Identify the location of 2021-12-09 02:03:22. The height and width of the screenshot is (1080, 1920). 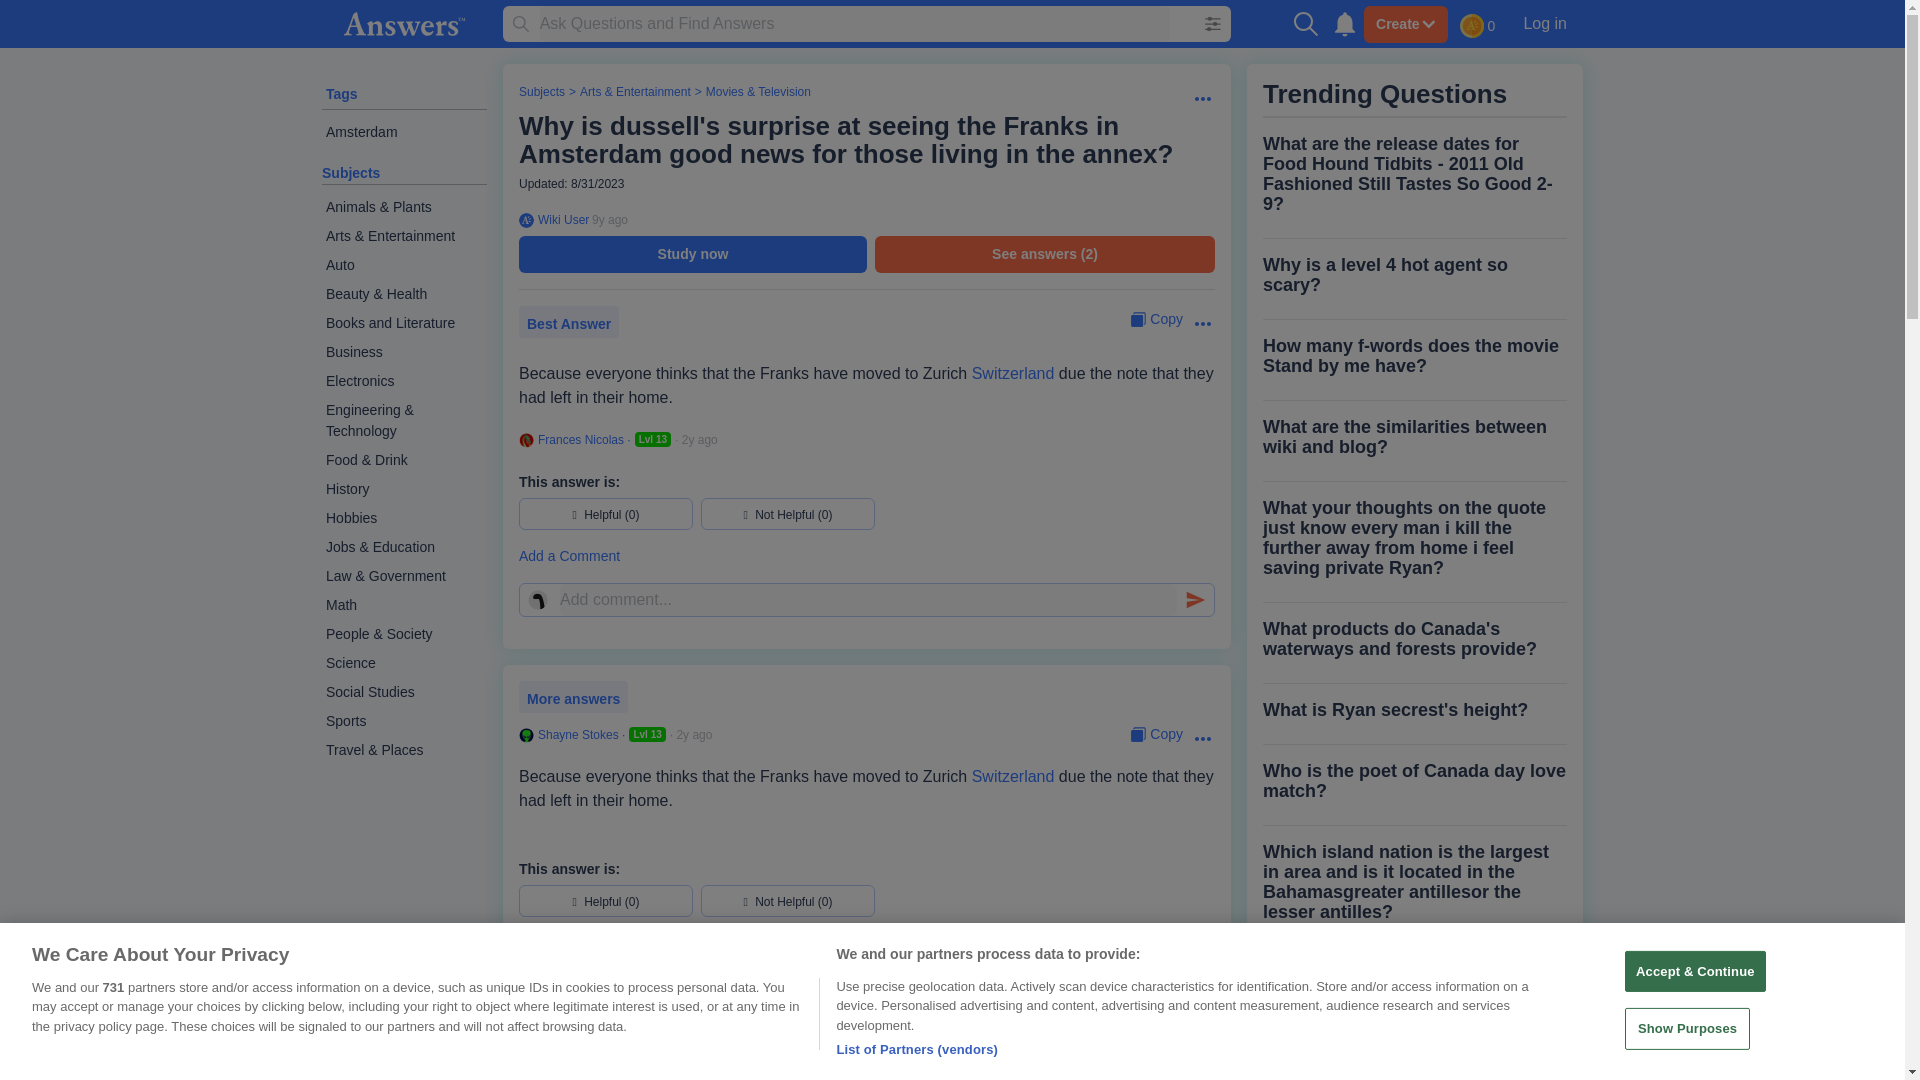
(694, 734).